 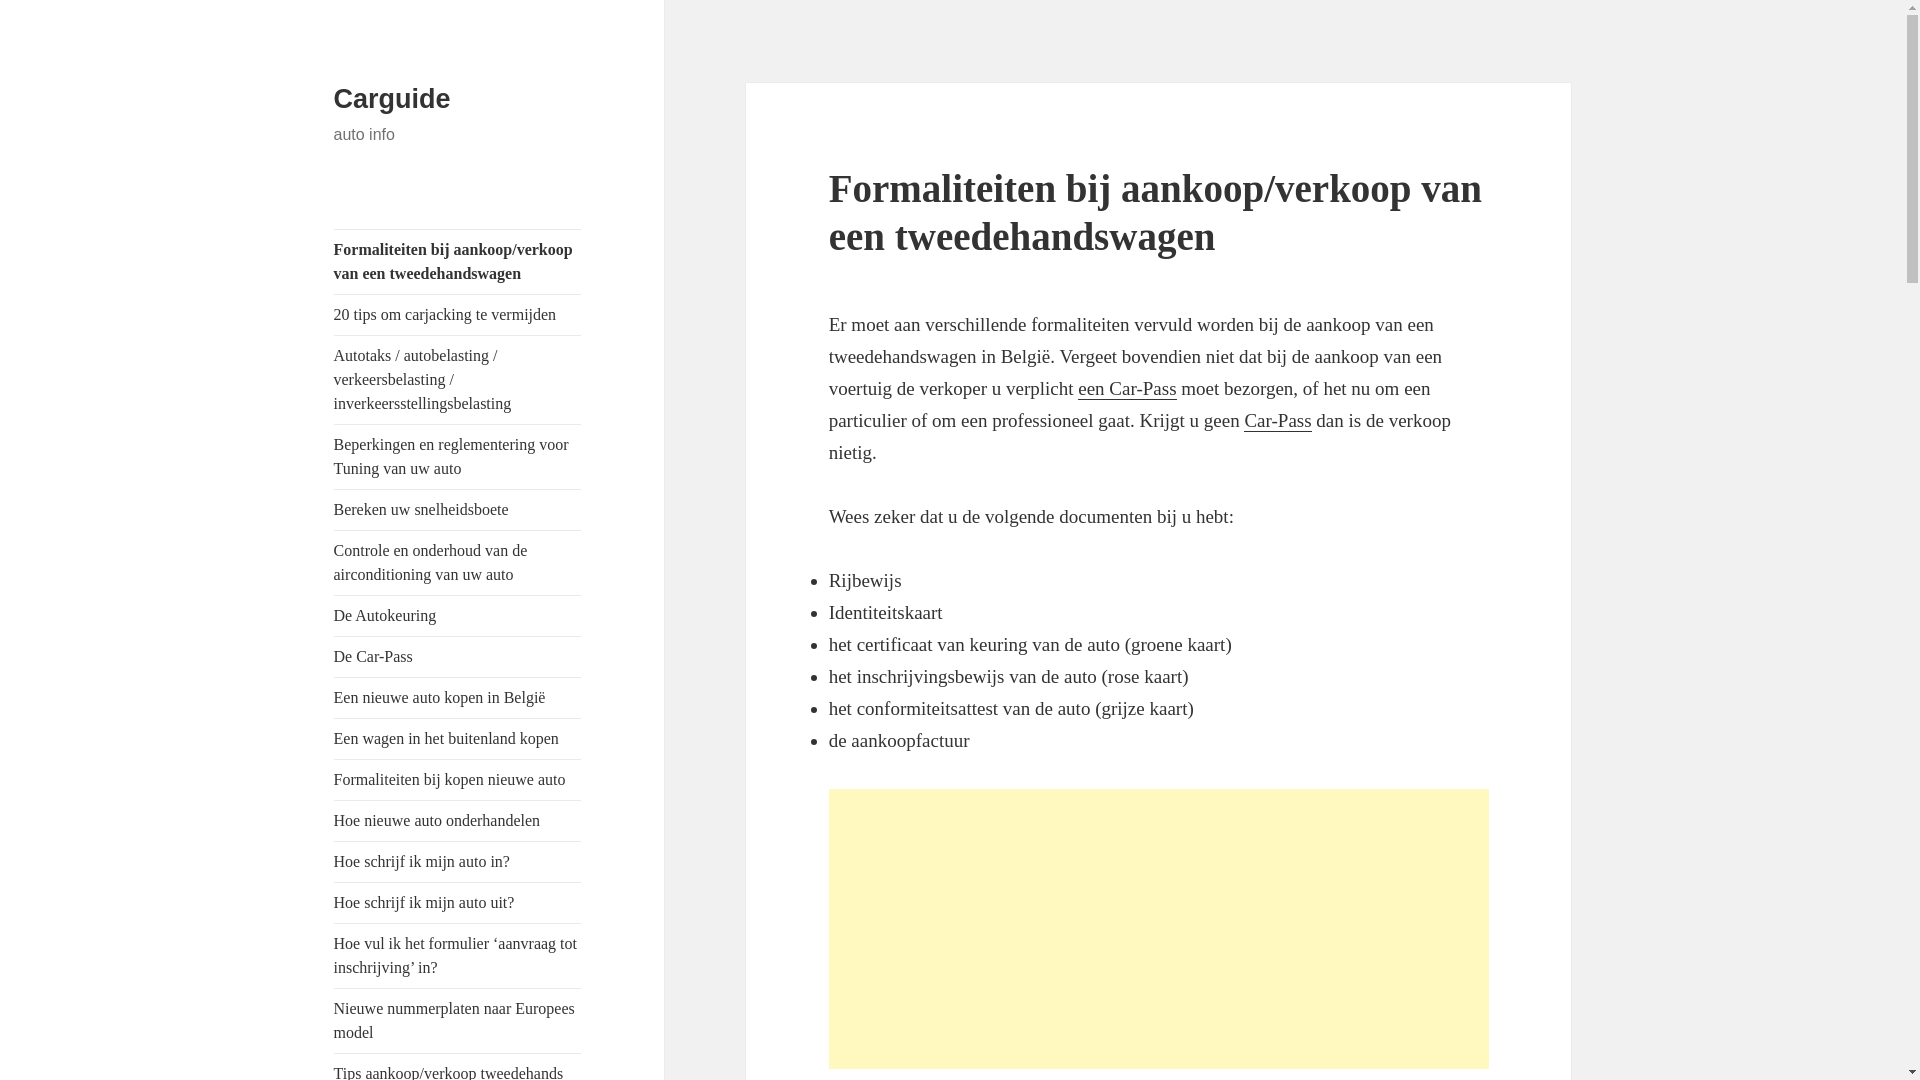 What do you see at coordinates (458, 1021) in the screenshot?
I see `Nieuwe nummerplaten naar Europees model` at bounding box center [458, 1021].